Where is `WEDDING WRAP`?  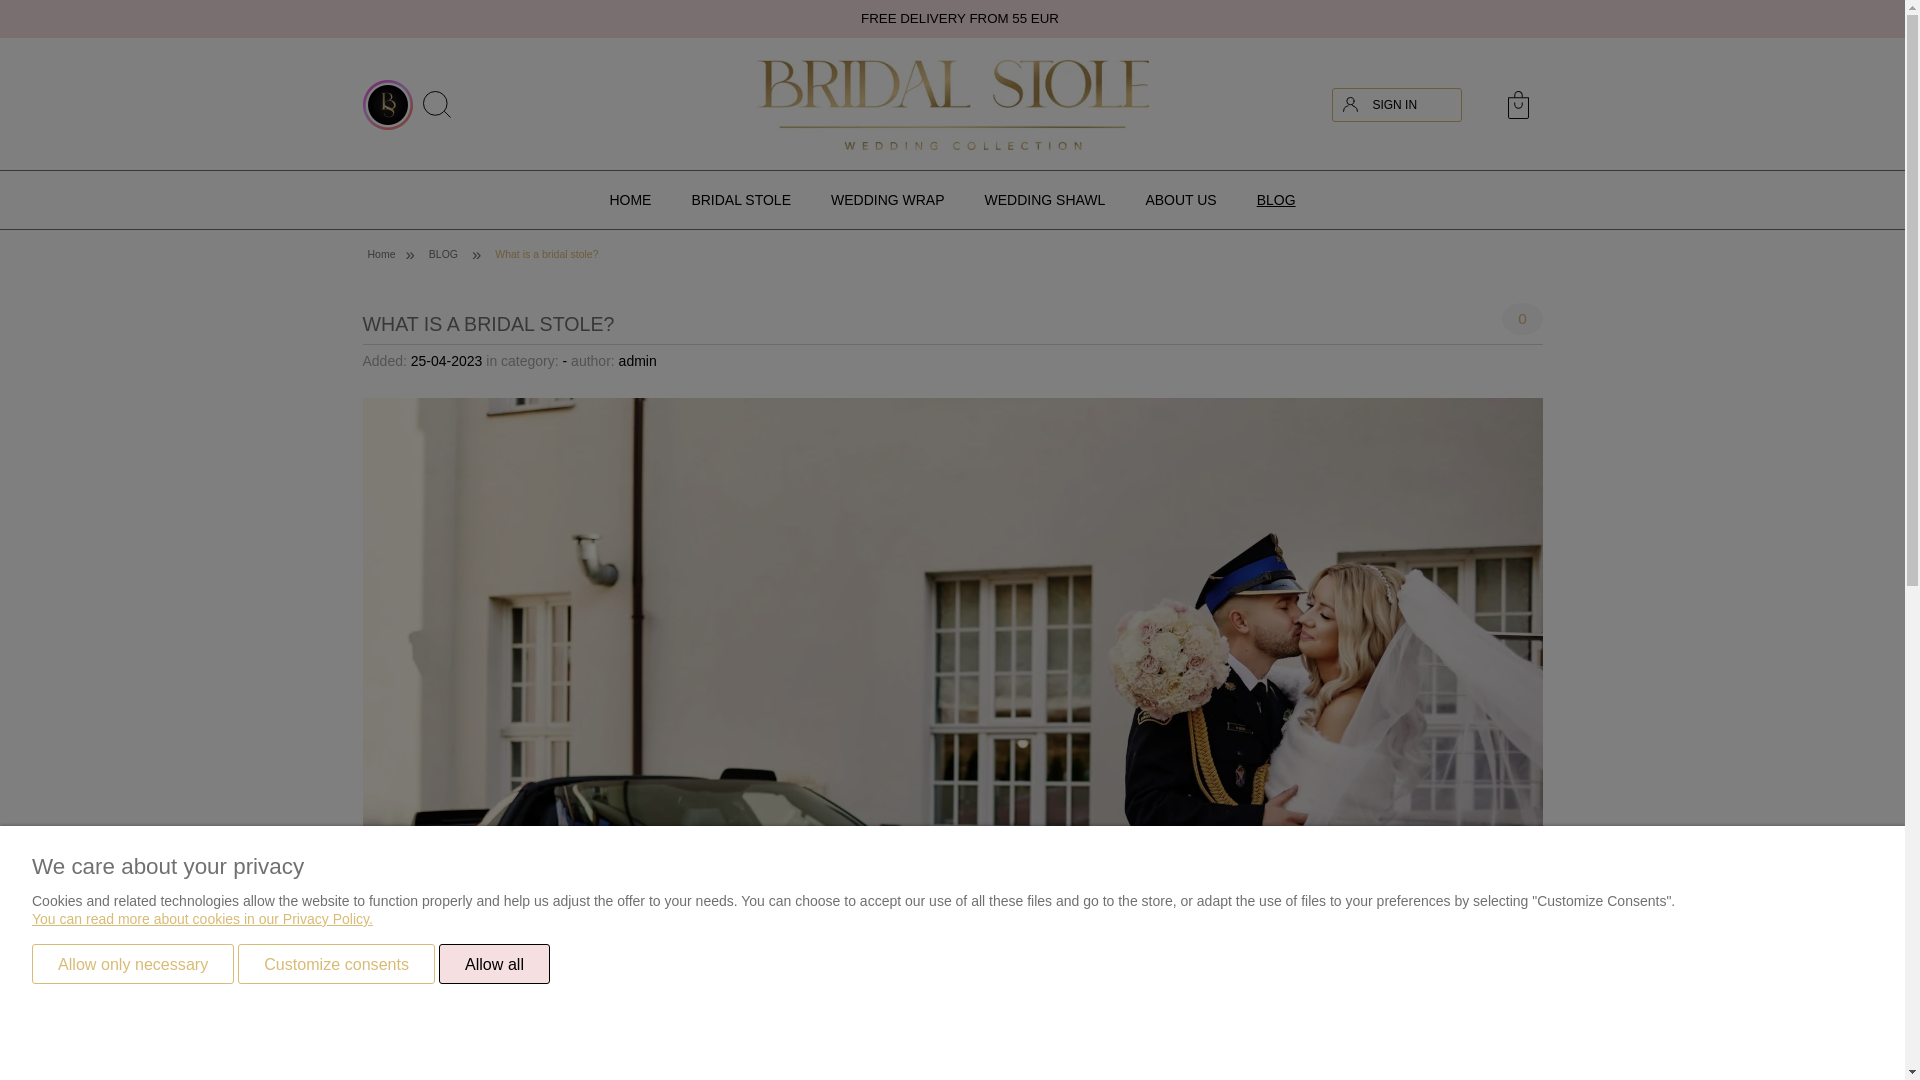 WEDDING WRAP is located at coordinates (888, 199).